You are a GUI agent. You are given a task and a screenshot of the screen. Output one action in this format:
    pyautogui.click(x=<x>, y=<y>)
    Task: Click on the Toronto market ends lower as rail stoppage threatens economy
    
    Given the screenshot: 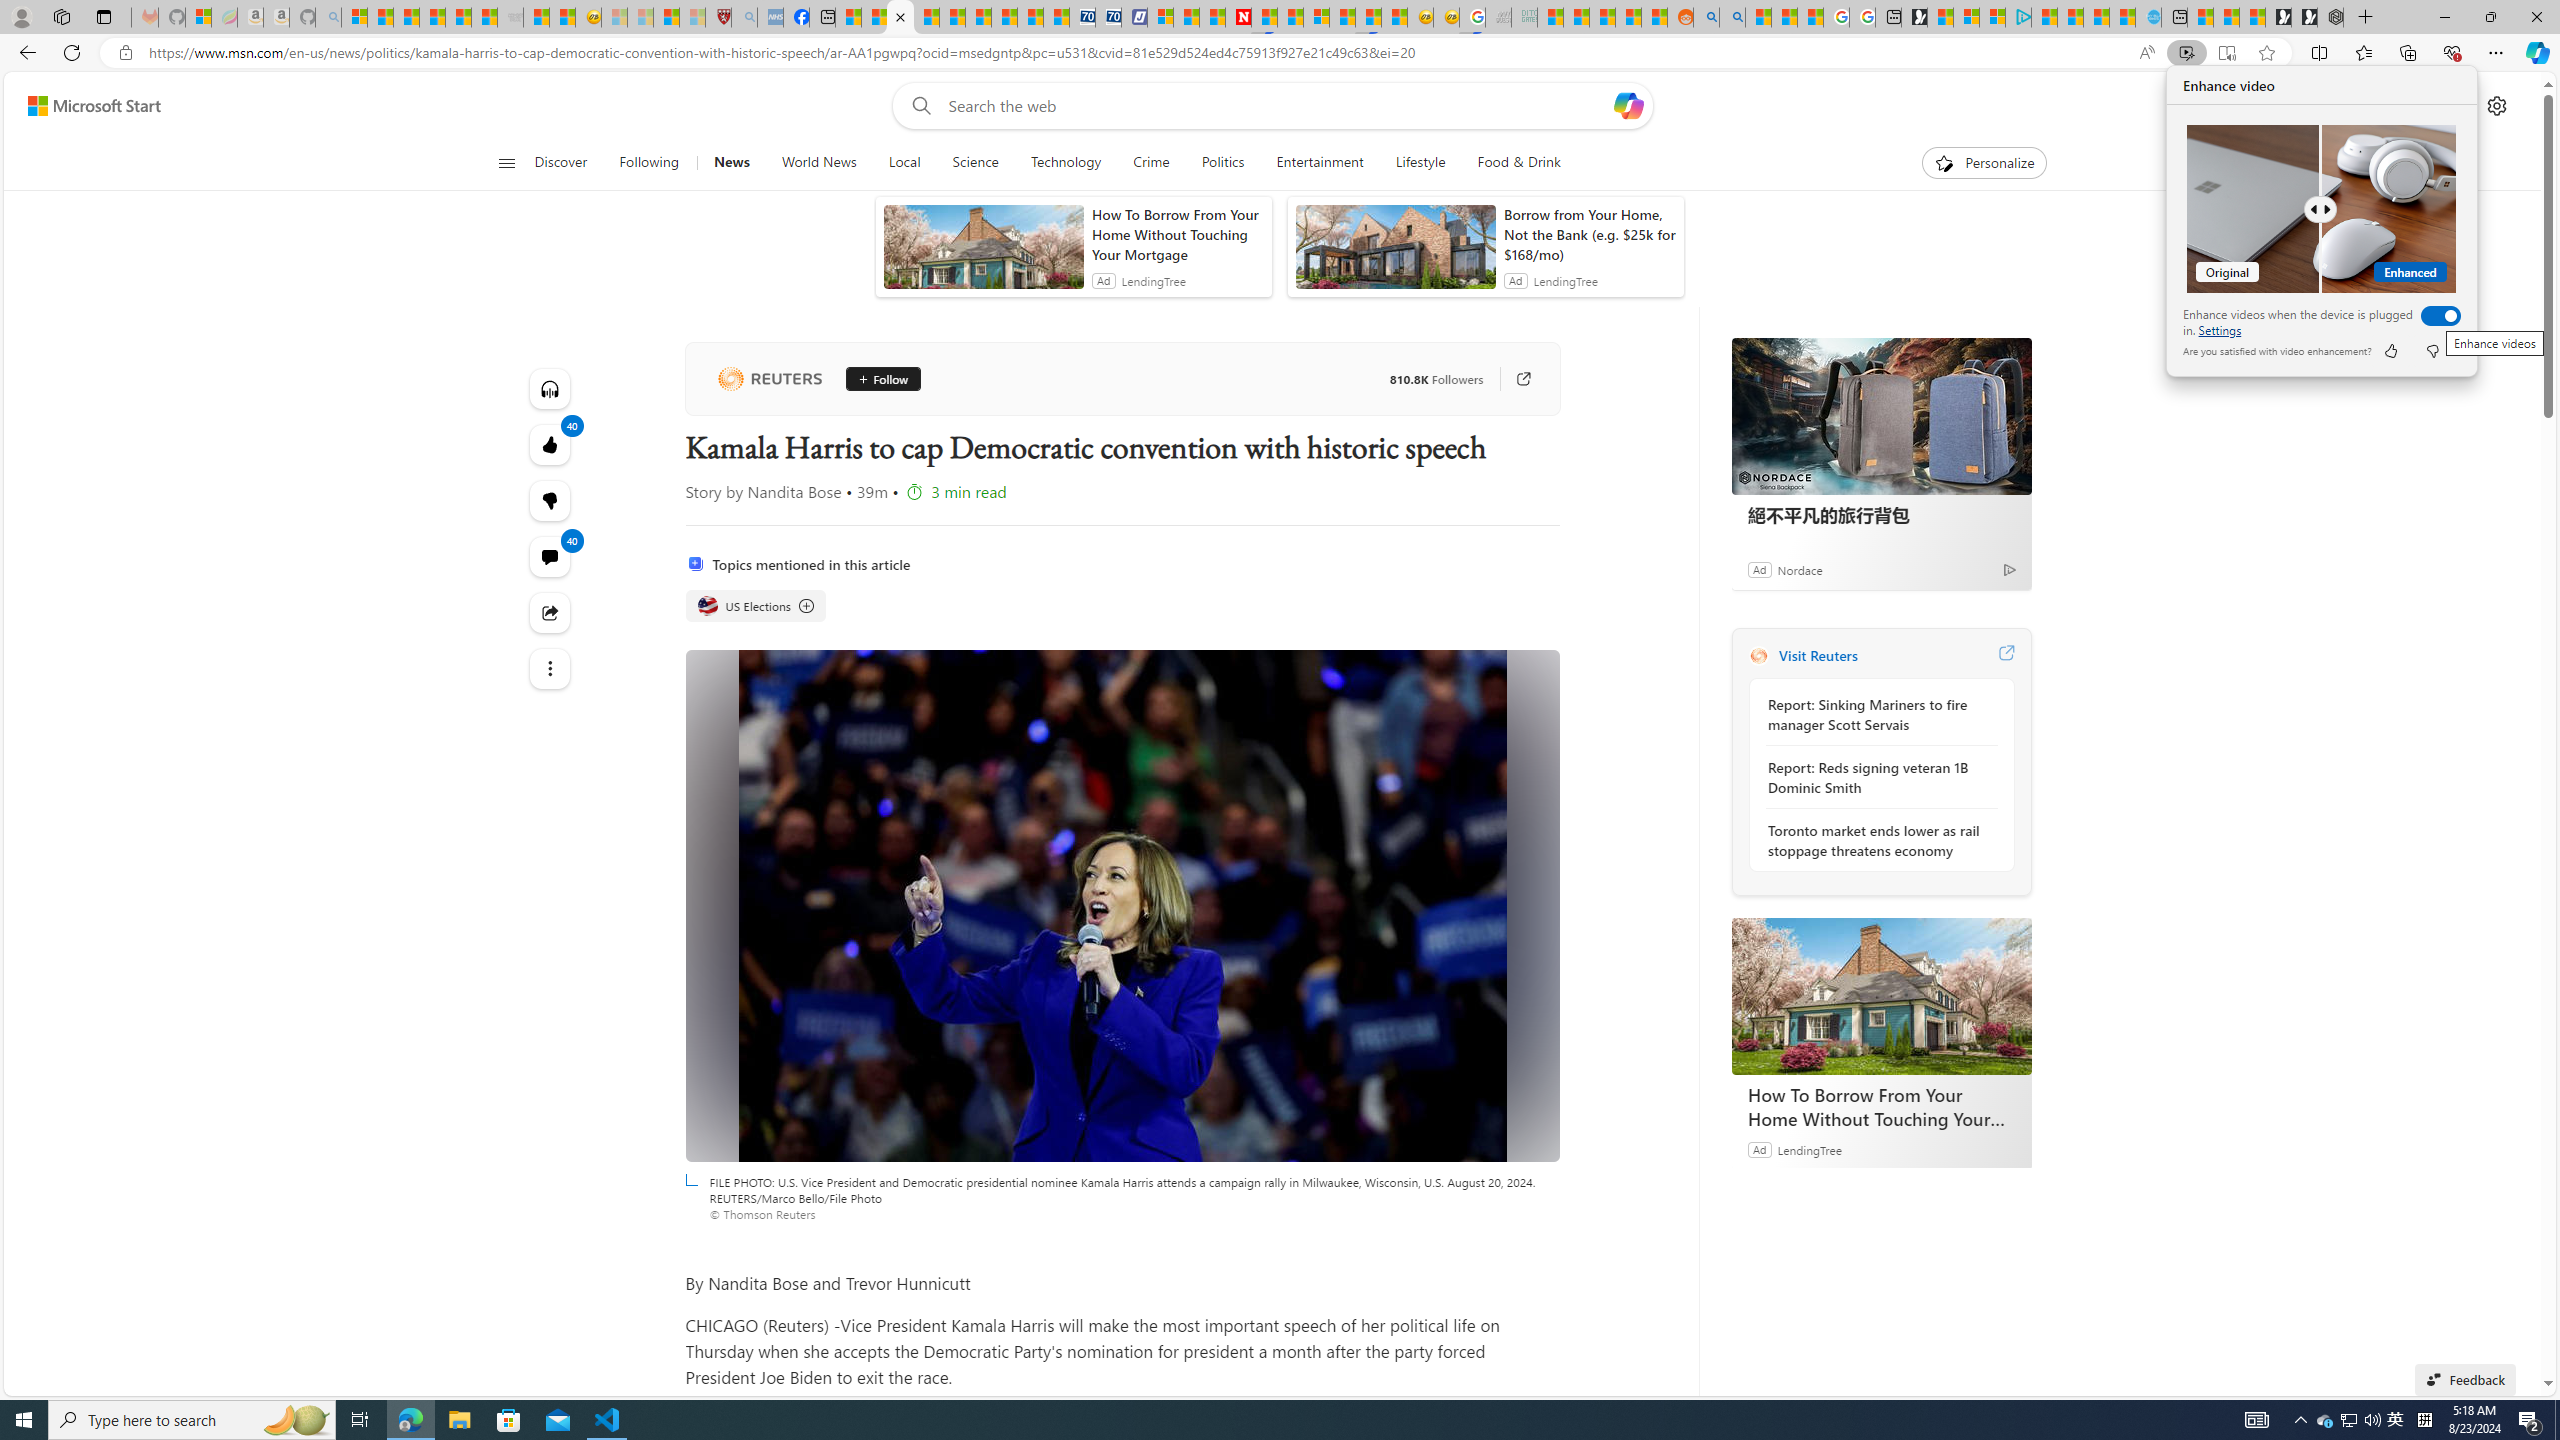 What is the action you would take?
    pyautogui.click(x=1876, y=840)
    